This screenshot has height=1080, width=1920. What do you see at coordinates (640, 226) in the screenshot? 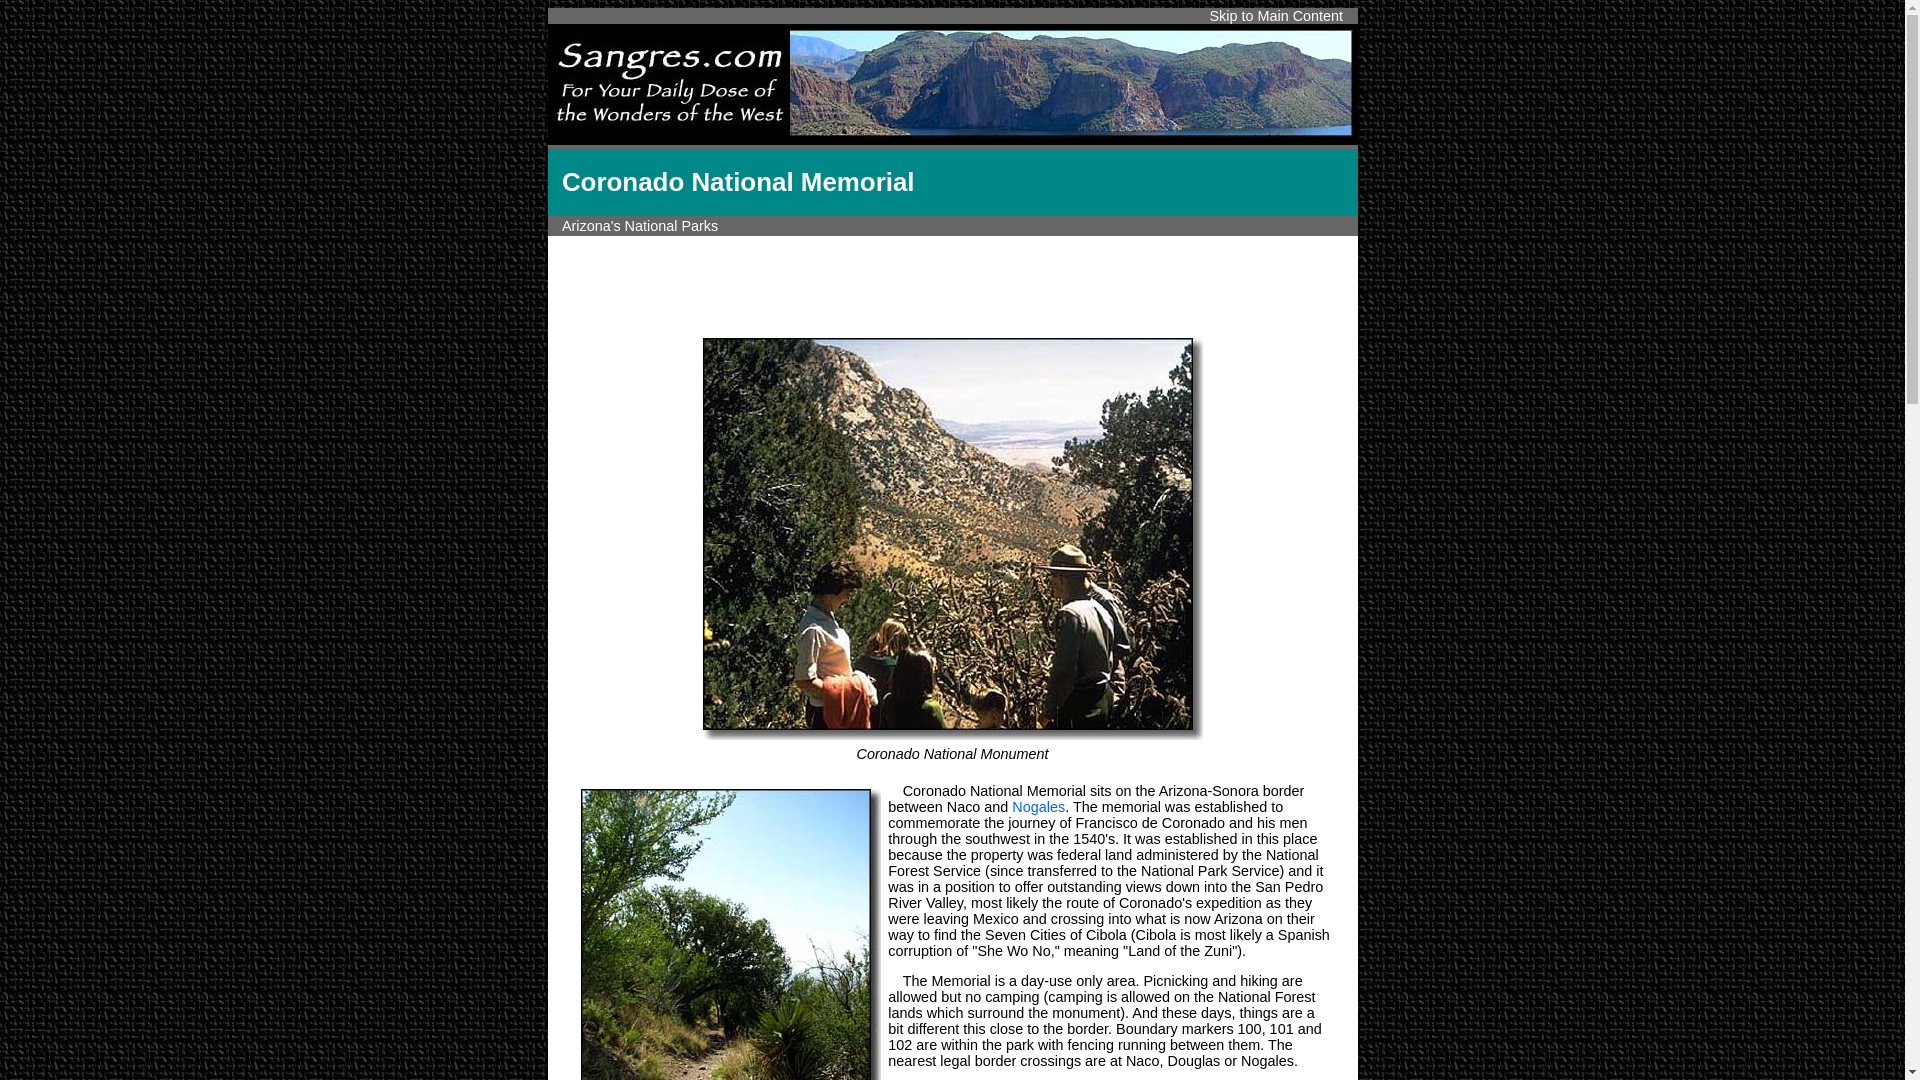
I see `Arizona's National Parks` at bounding box center [640, 226].